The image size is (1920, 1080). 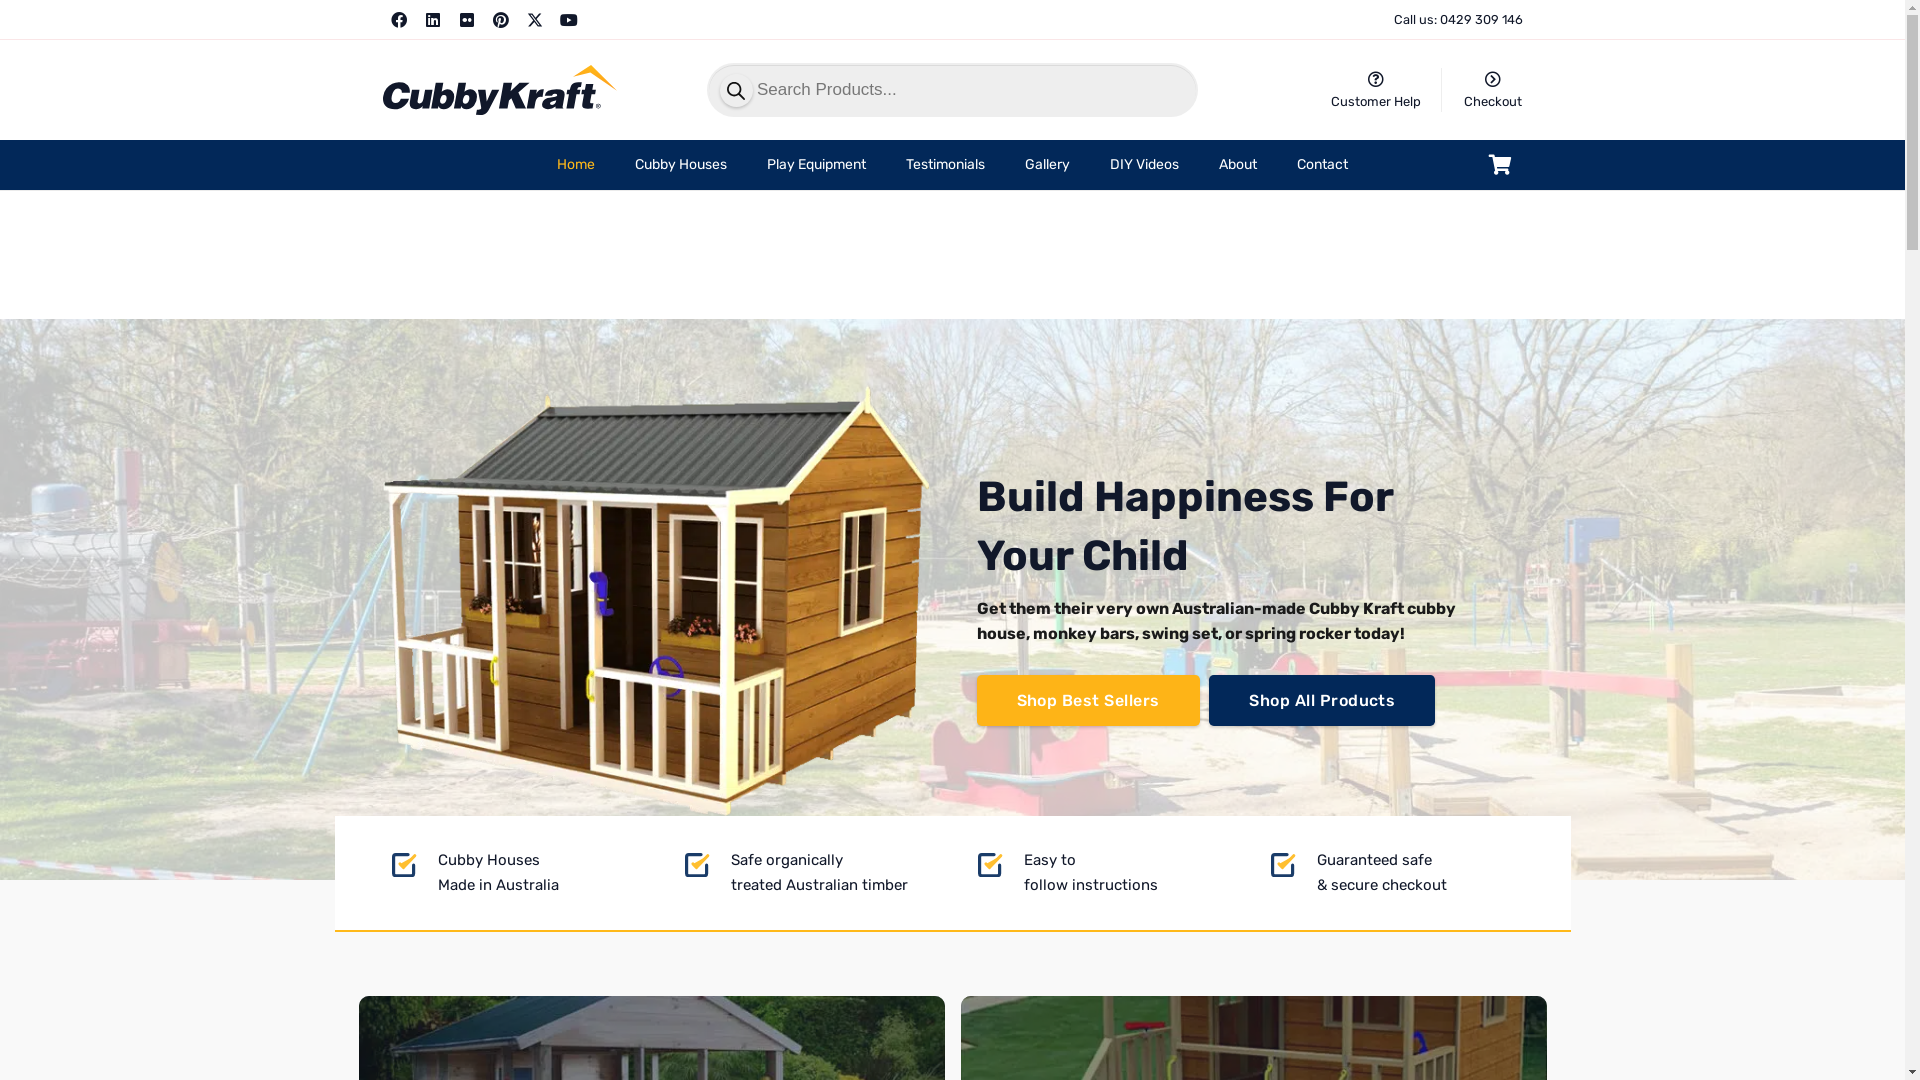 I want to click on LinkedIn, so click(x=432, y=20).